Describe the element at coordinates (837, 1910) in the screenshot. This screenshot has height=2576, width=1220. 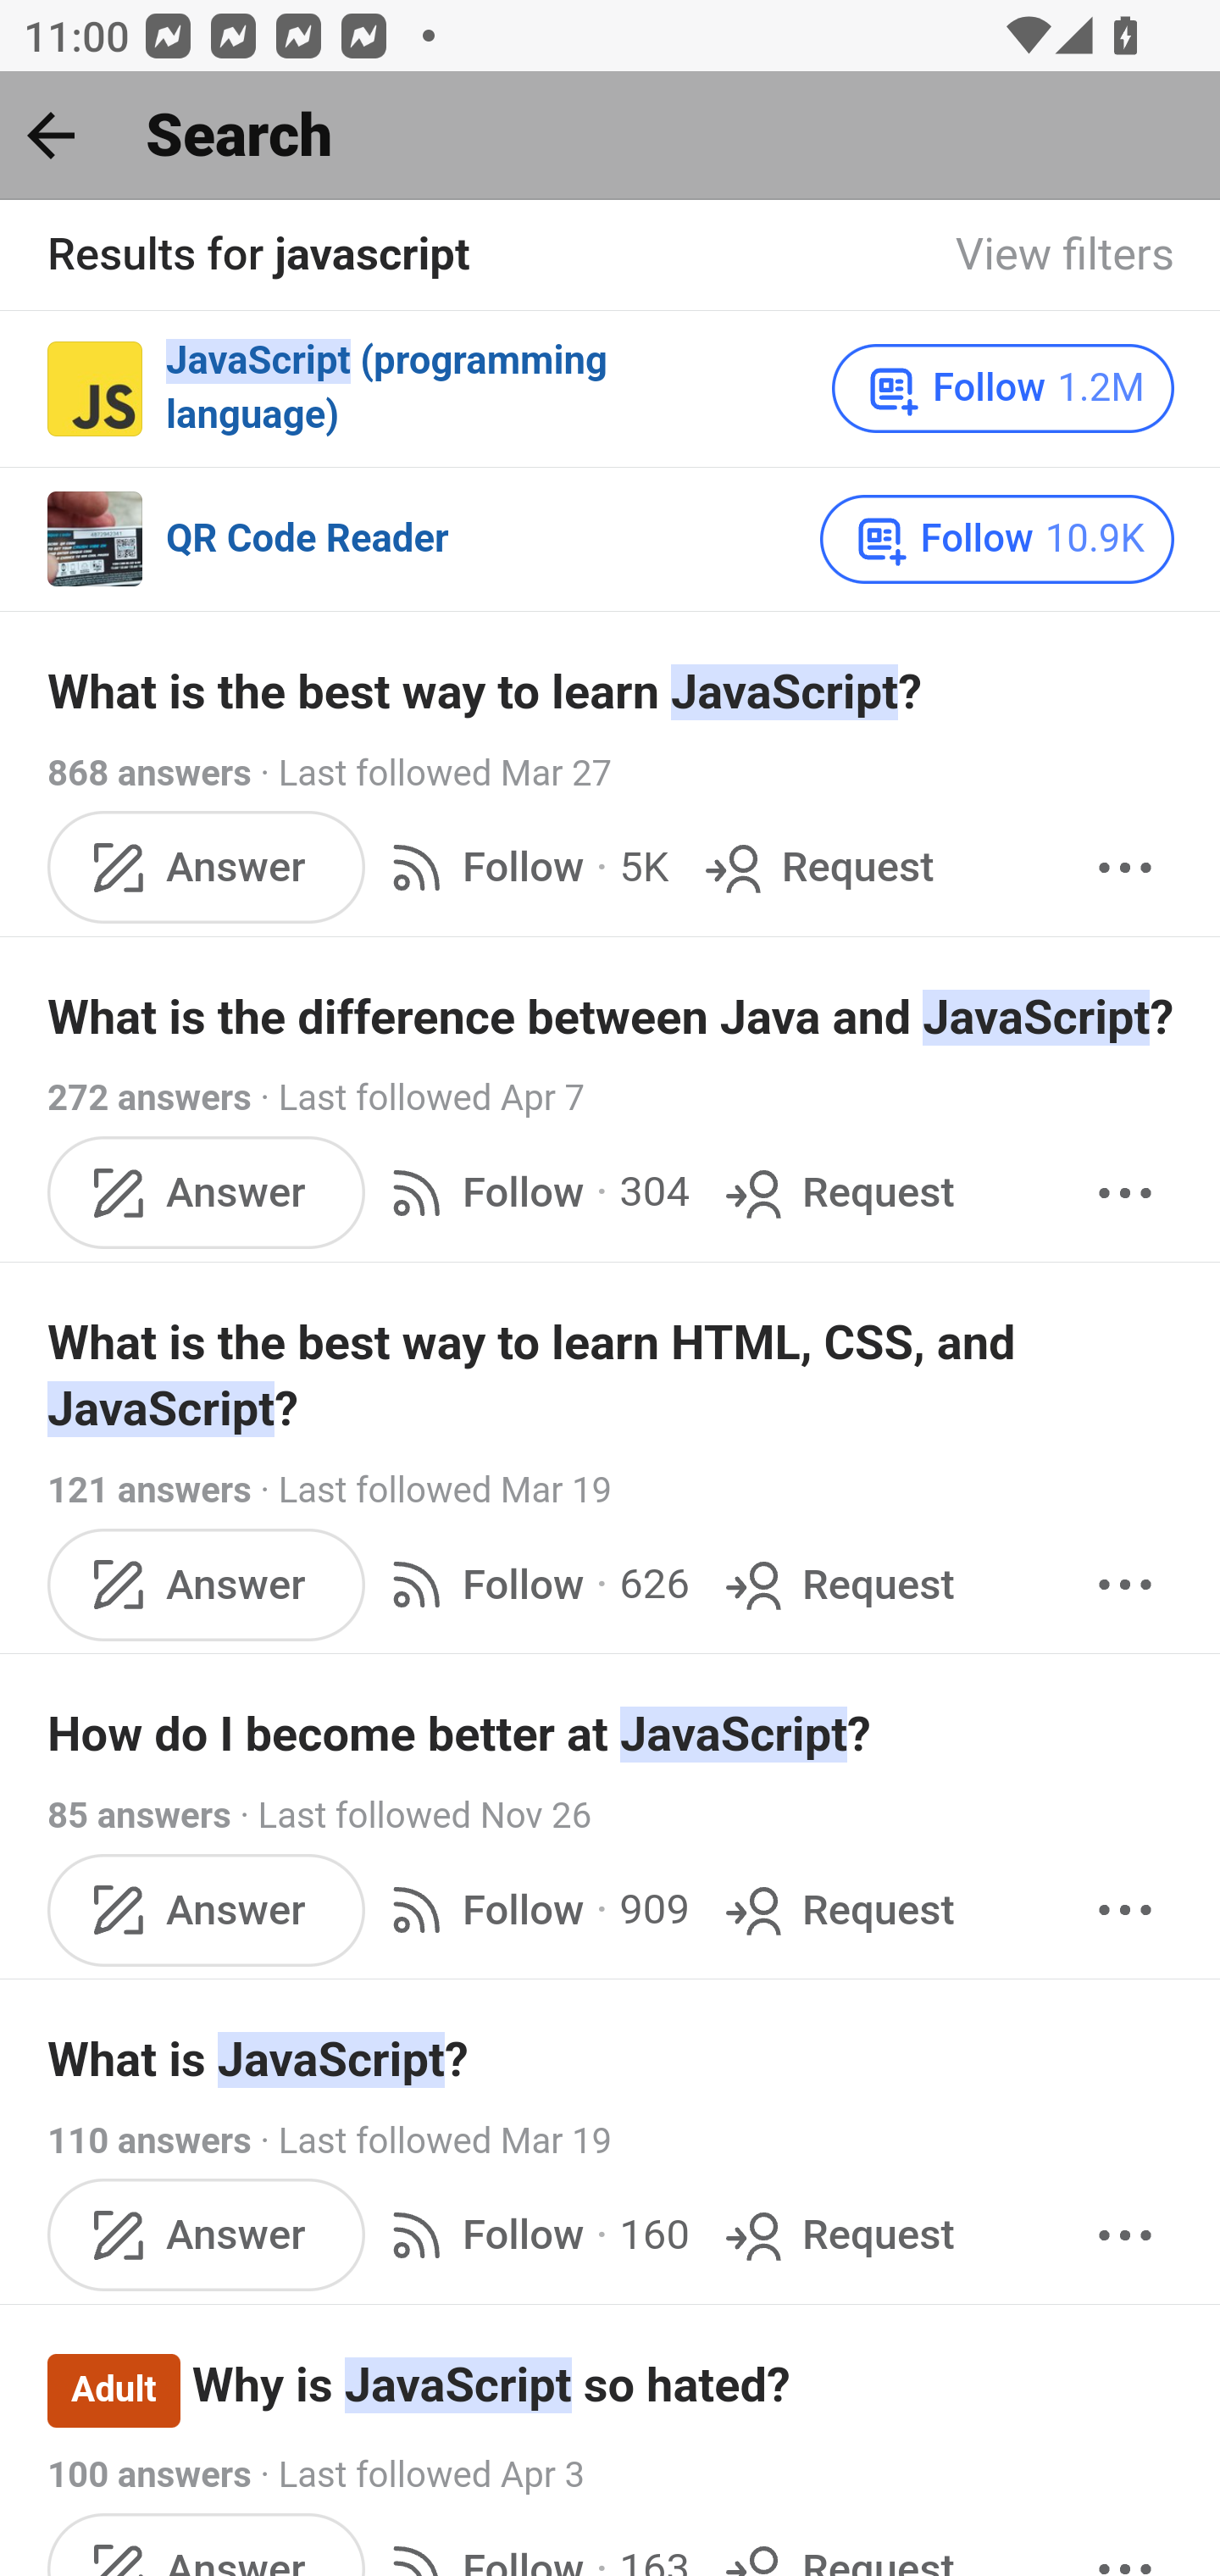
I see `Request` at that location.